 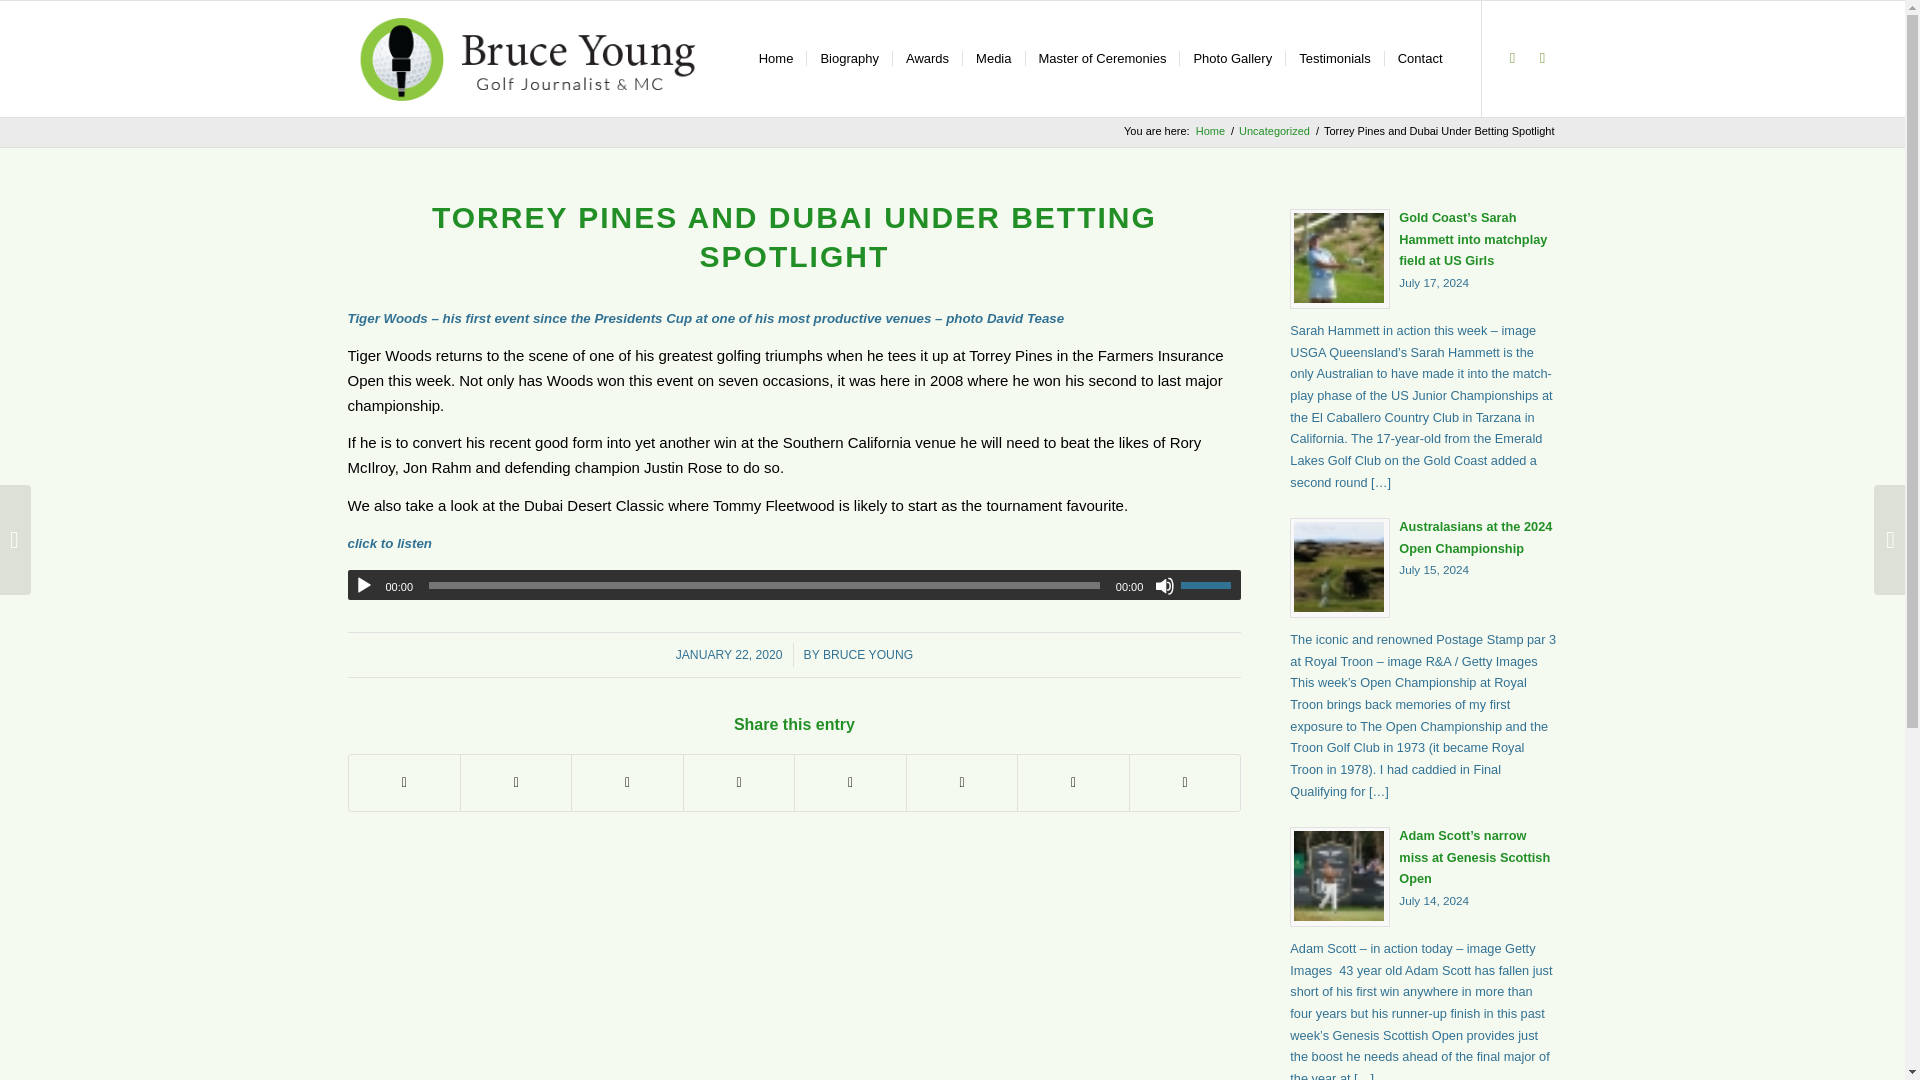 I want to click on Posts by Bruce Young, so click(x=868, y=655).